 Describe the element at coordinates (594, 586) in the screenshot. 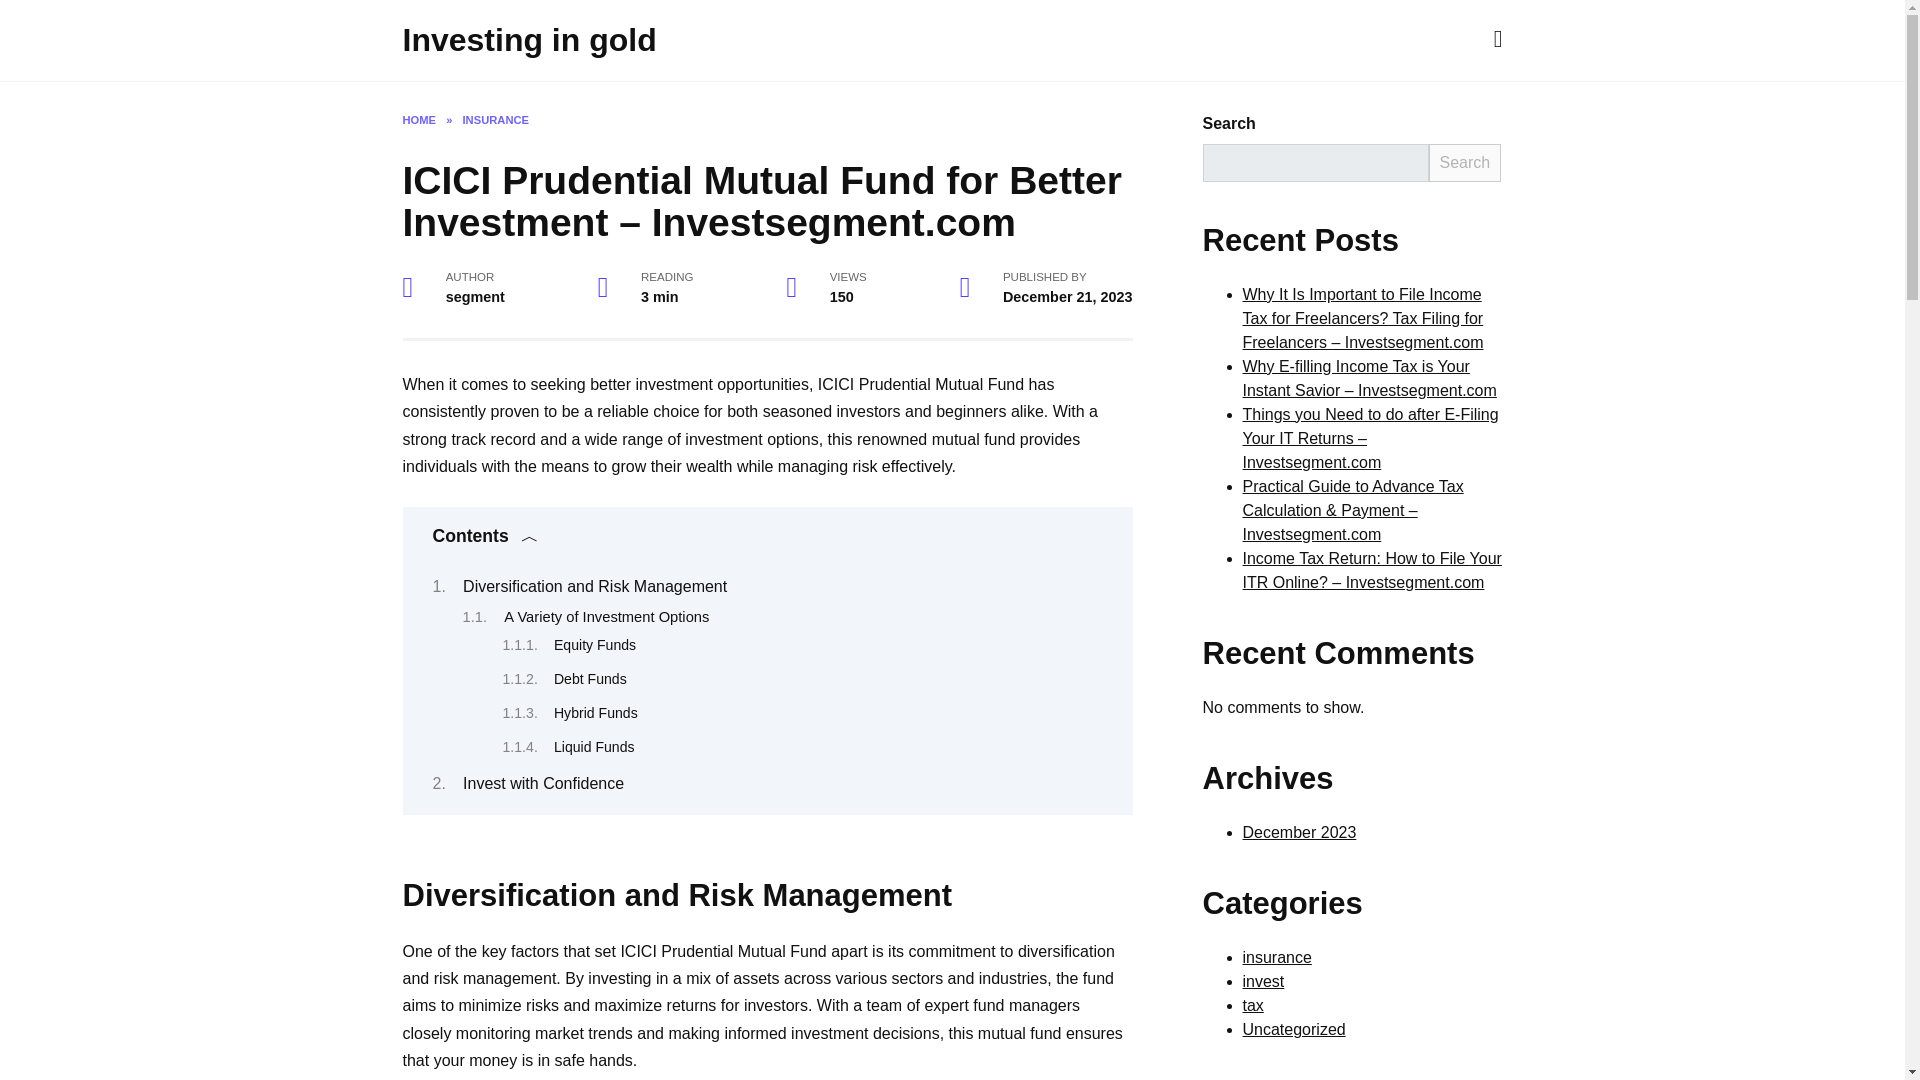

I see `Diversification and Risk Management` at that location.